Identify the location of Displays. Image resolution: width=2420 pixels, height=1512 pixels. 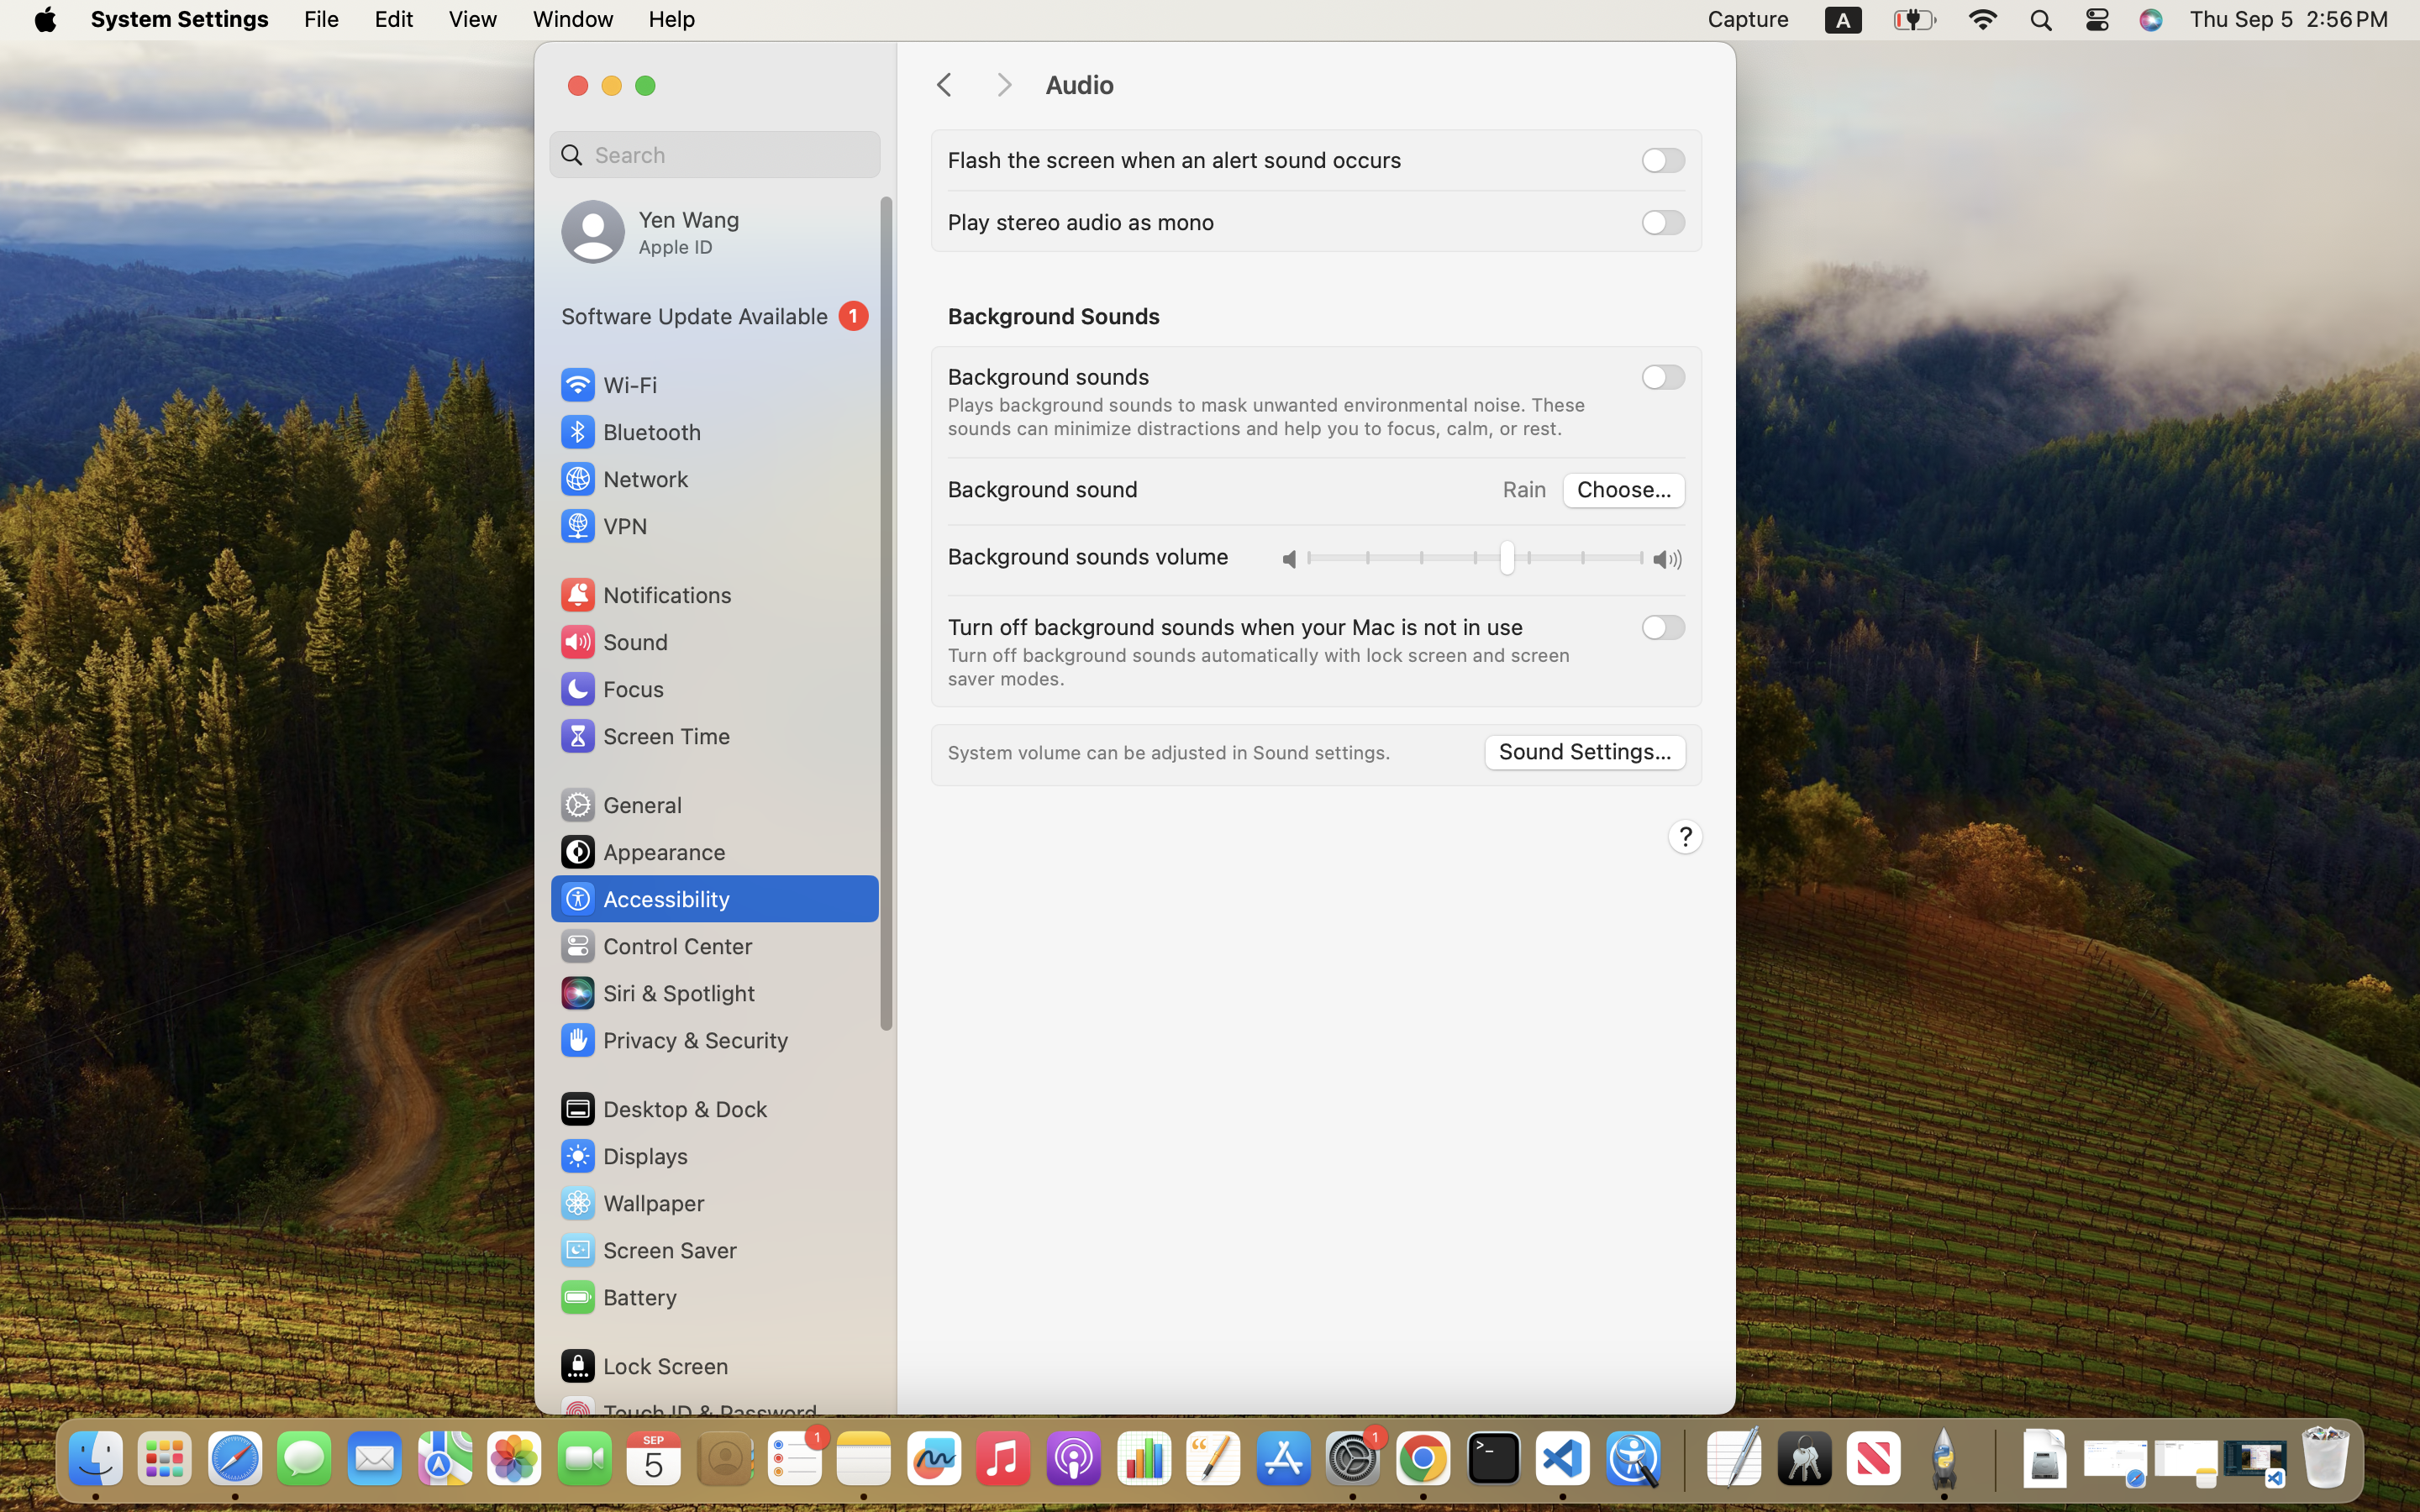
(623, 1156).